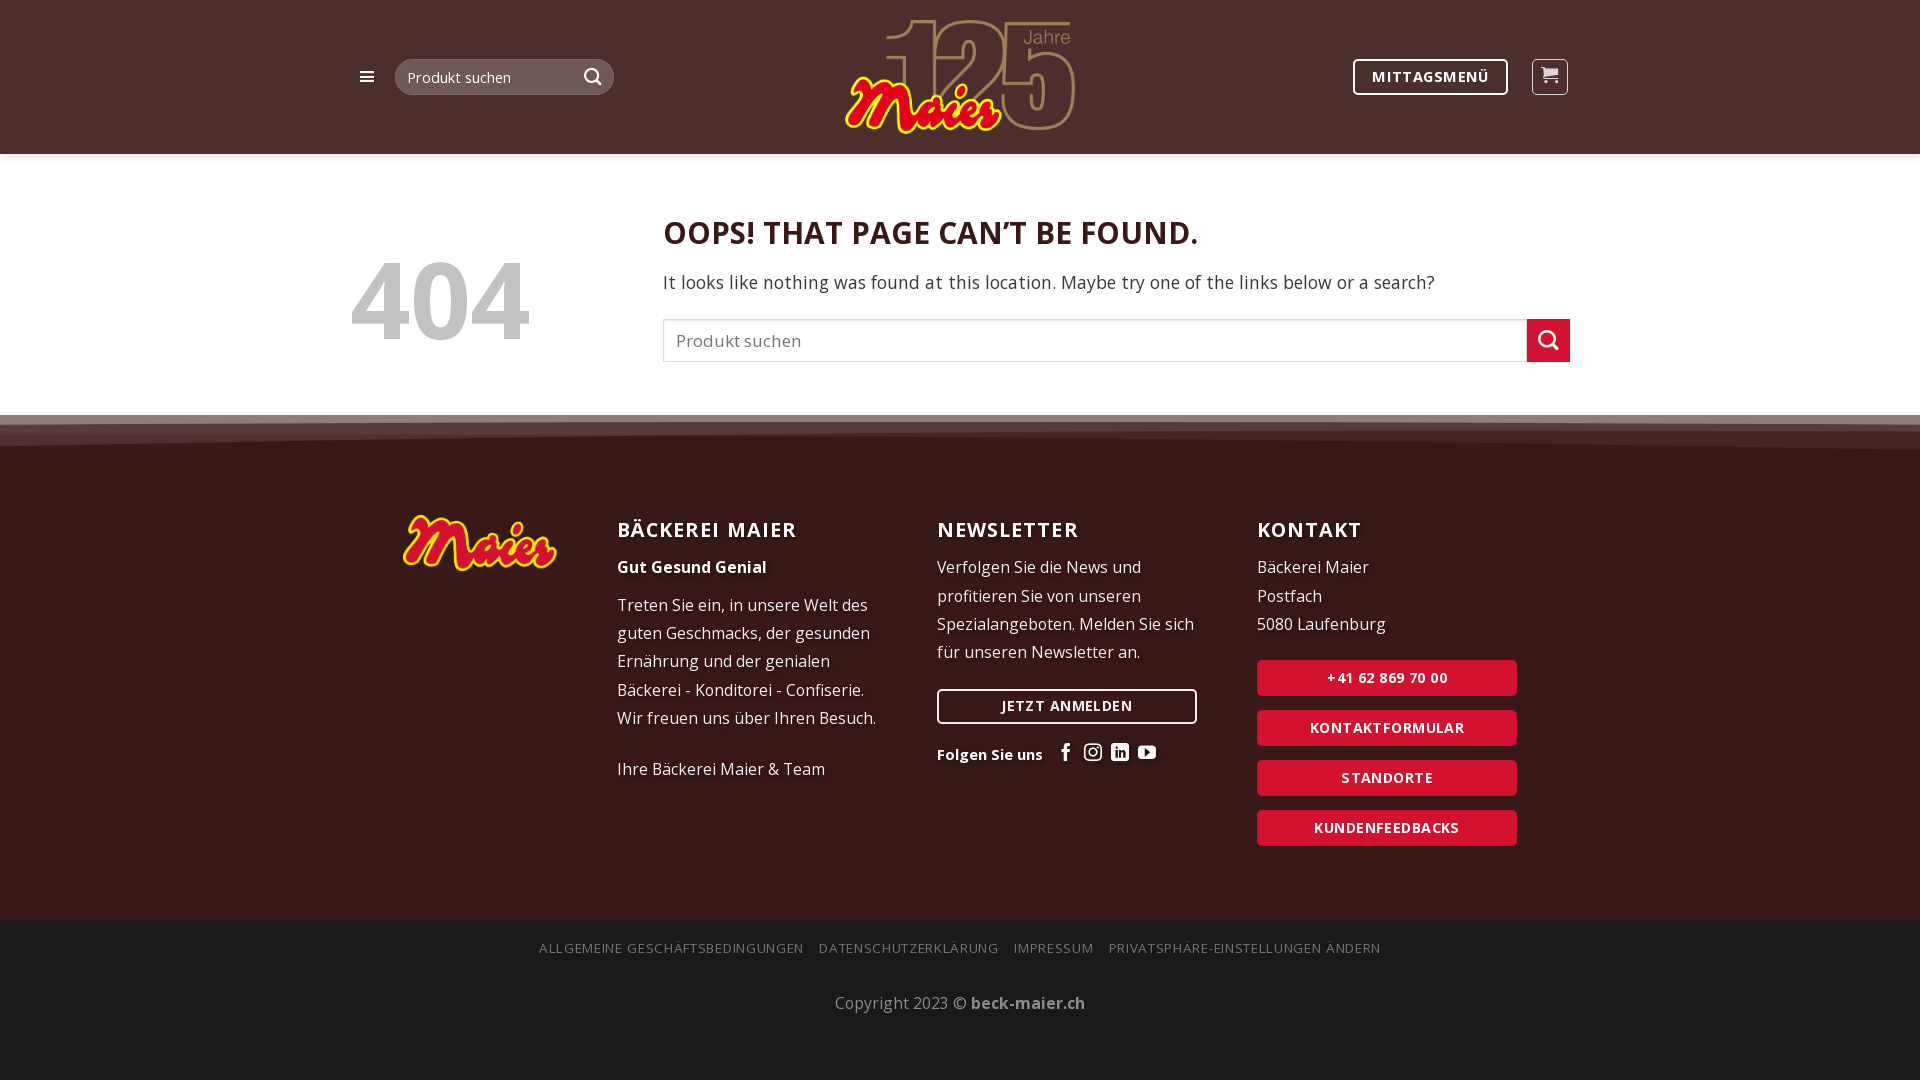 This screenshot has width=1920, height=1080. I want to click on Warenkorb, so click(1550, 76).